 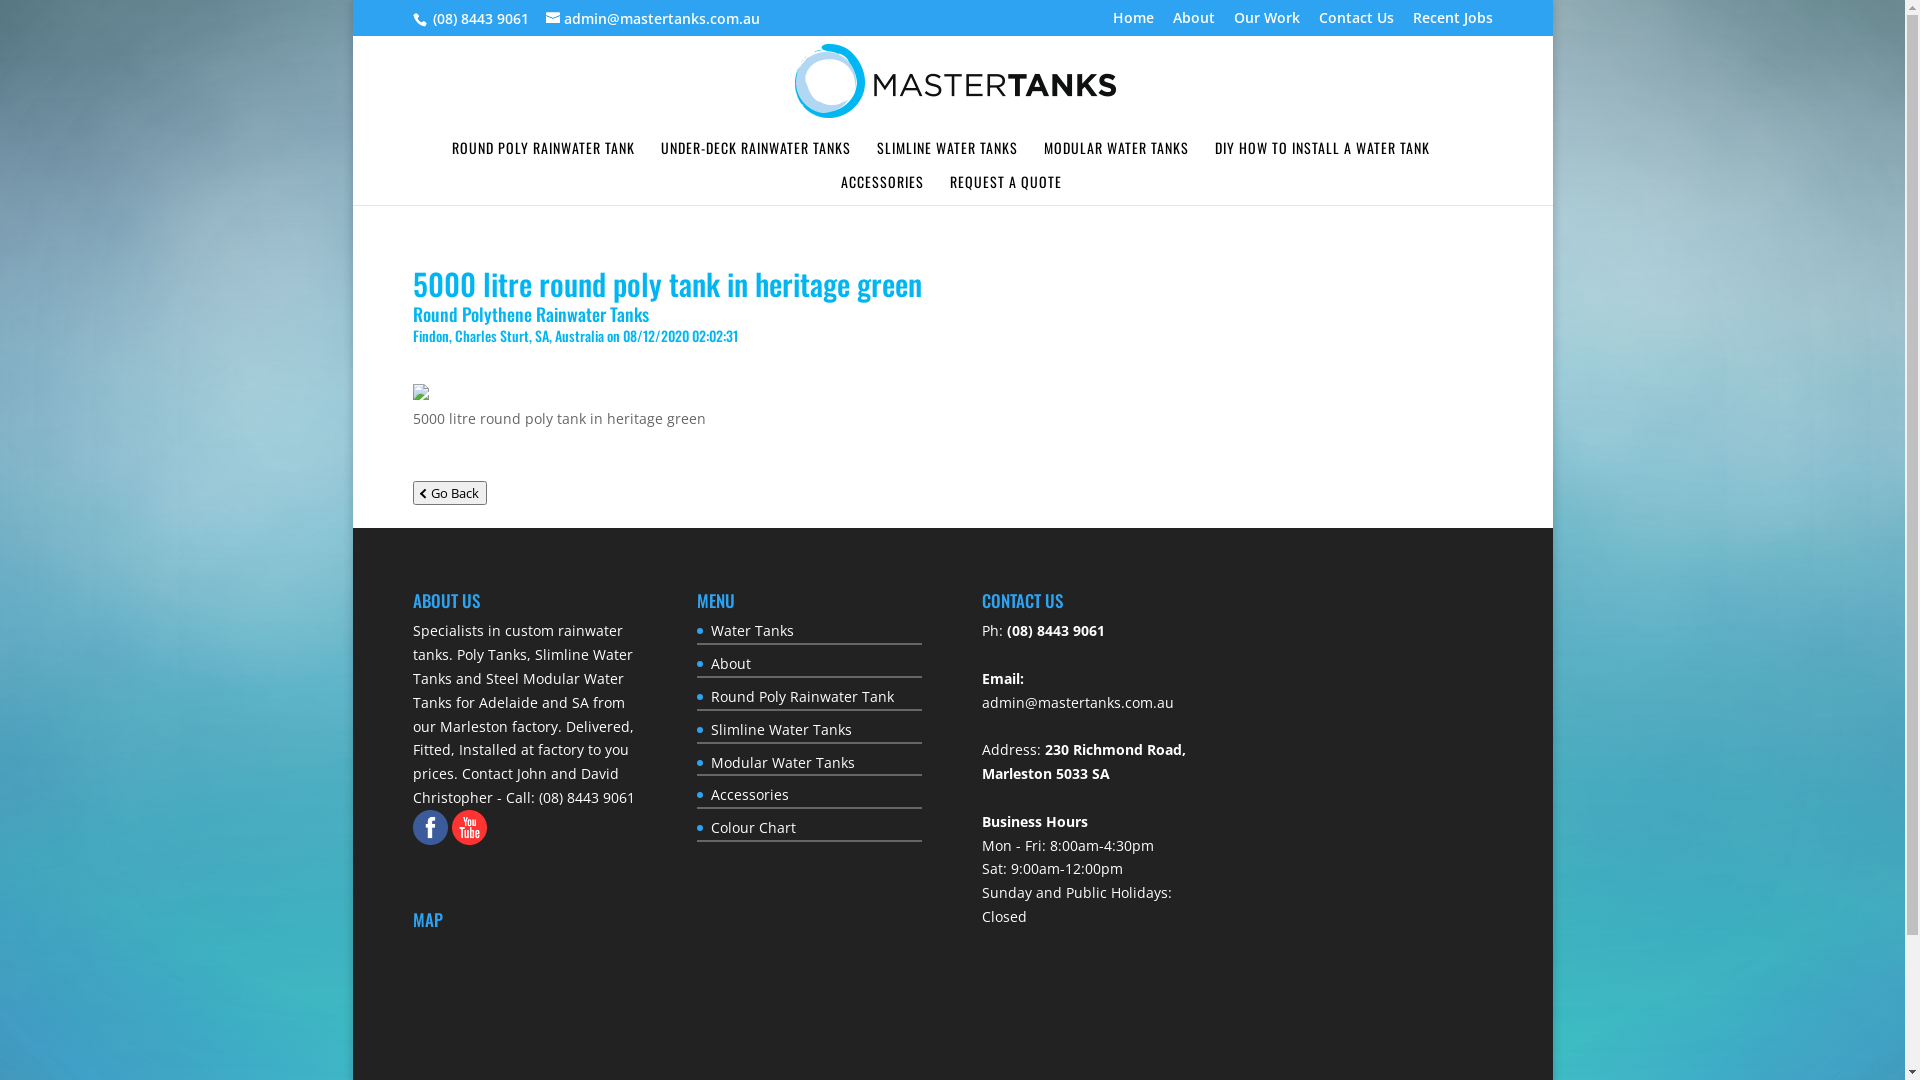 What do you see at coordinates (782, 730) in the screenshot?
I see `Slimline Water Tanks` at bounding box center [782, 730].